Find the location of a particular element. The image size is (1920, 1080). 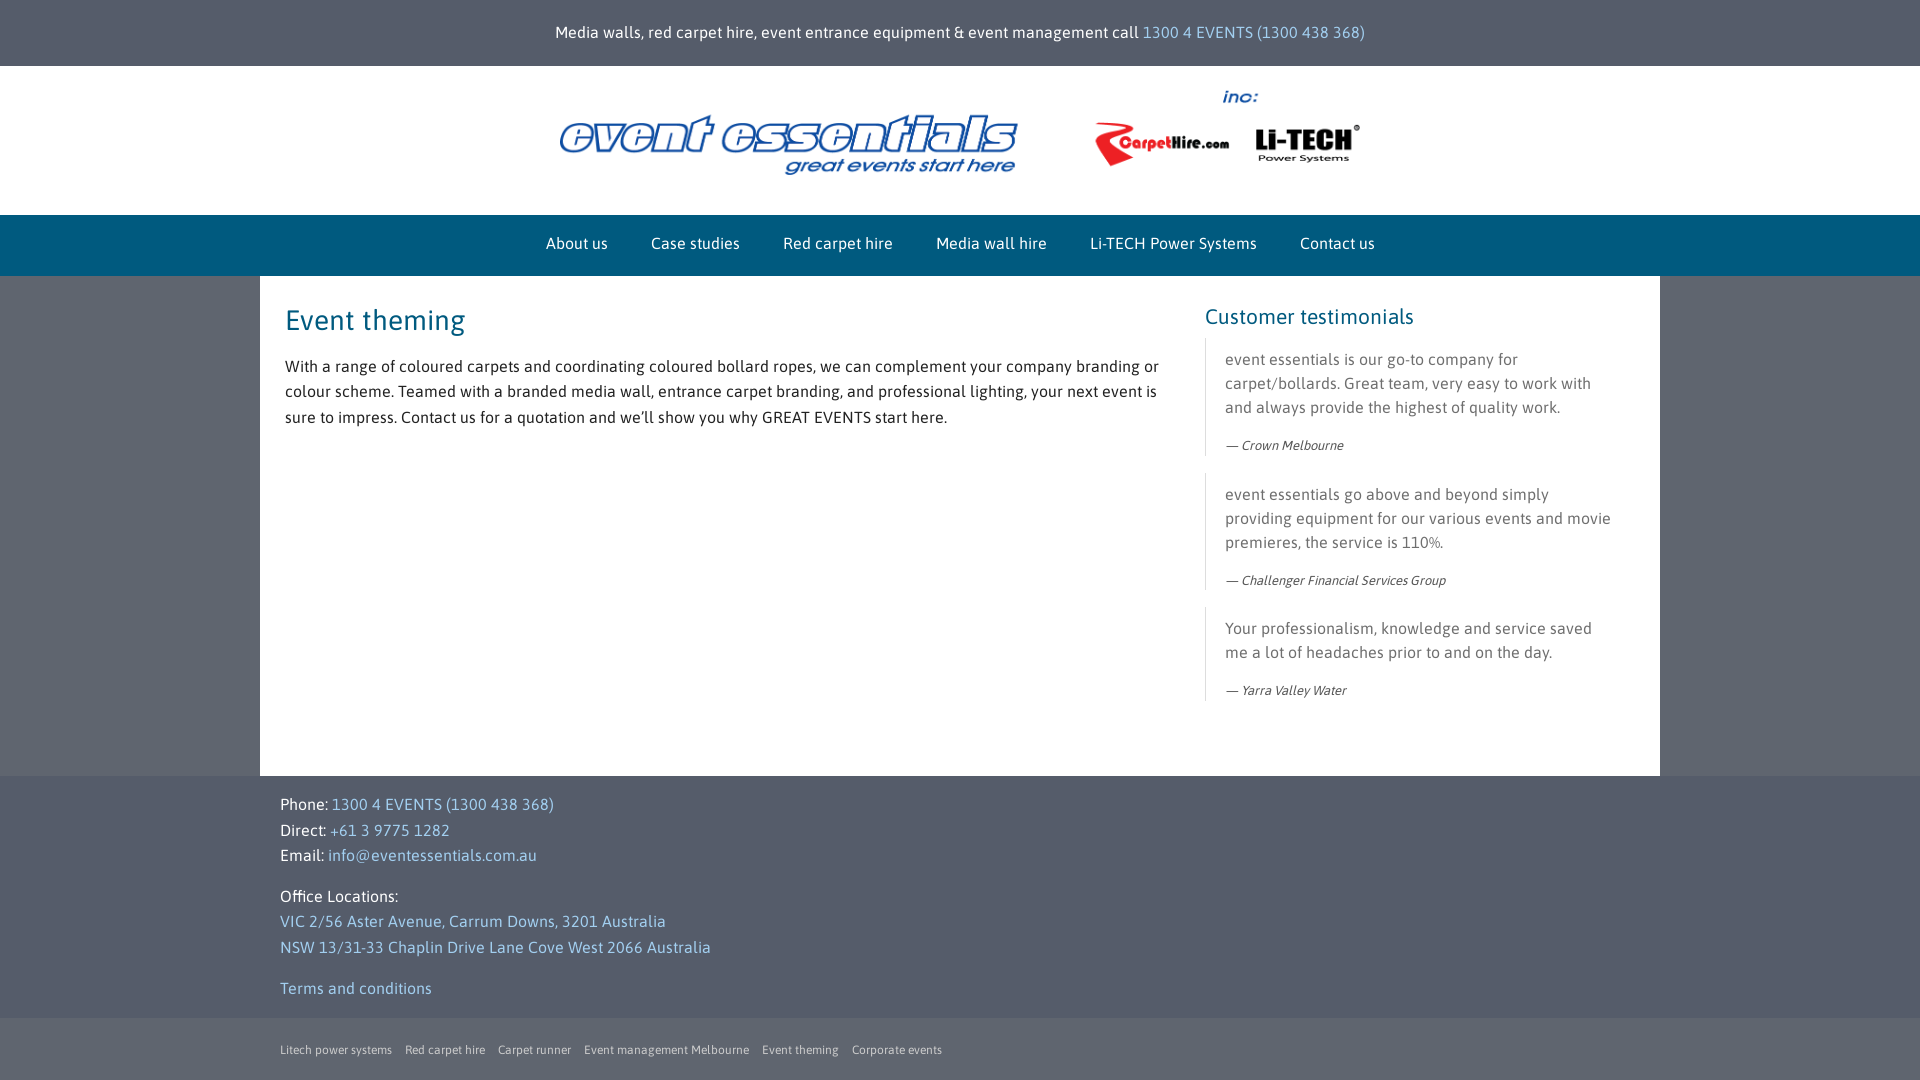

Event management Melbourne is located at coordinates (666, 1050).